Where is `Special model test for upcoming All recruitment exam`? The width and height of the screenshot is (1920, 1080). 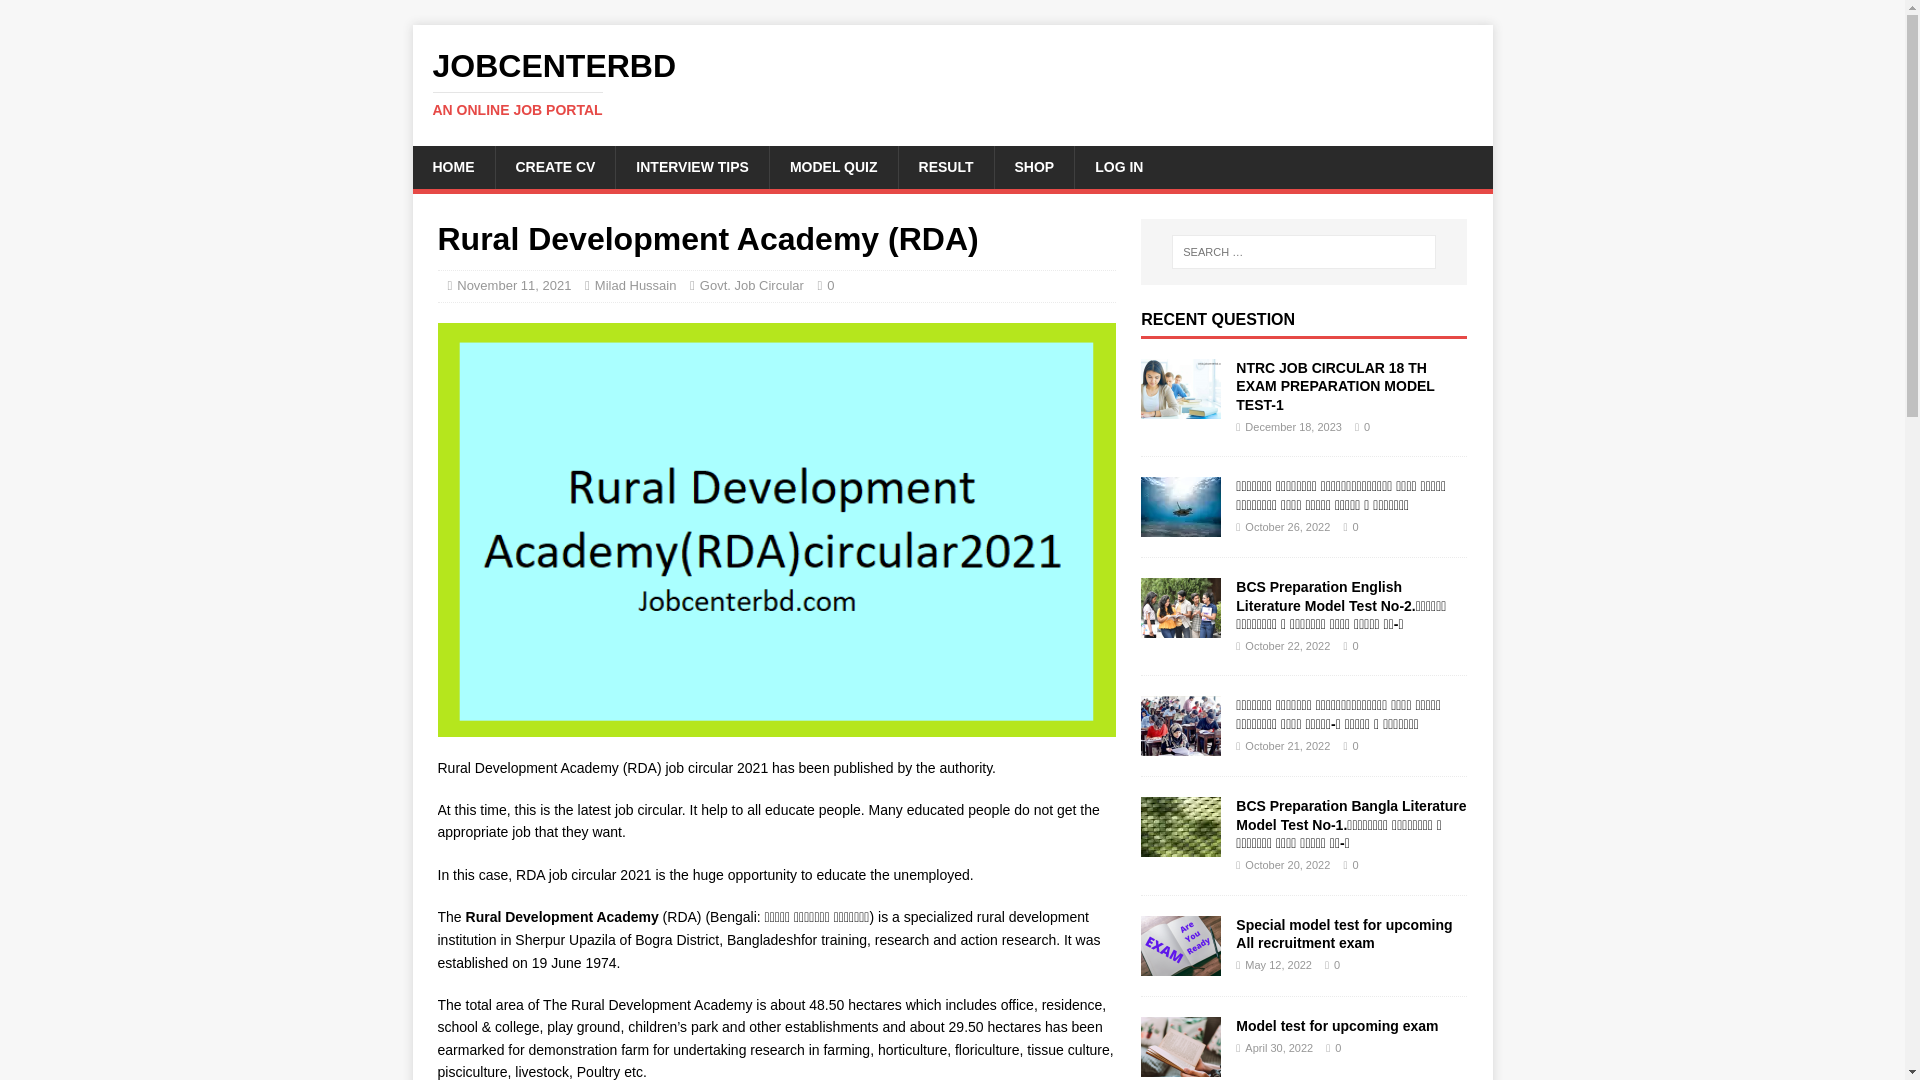
Special model test for upcoming All recruitment exam is located at coordinates (1180, 964).